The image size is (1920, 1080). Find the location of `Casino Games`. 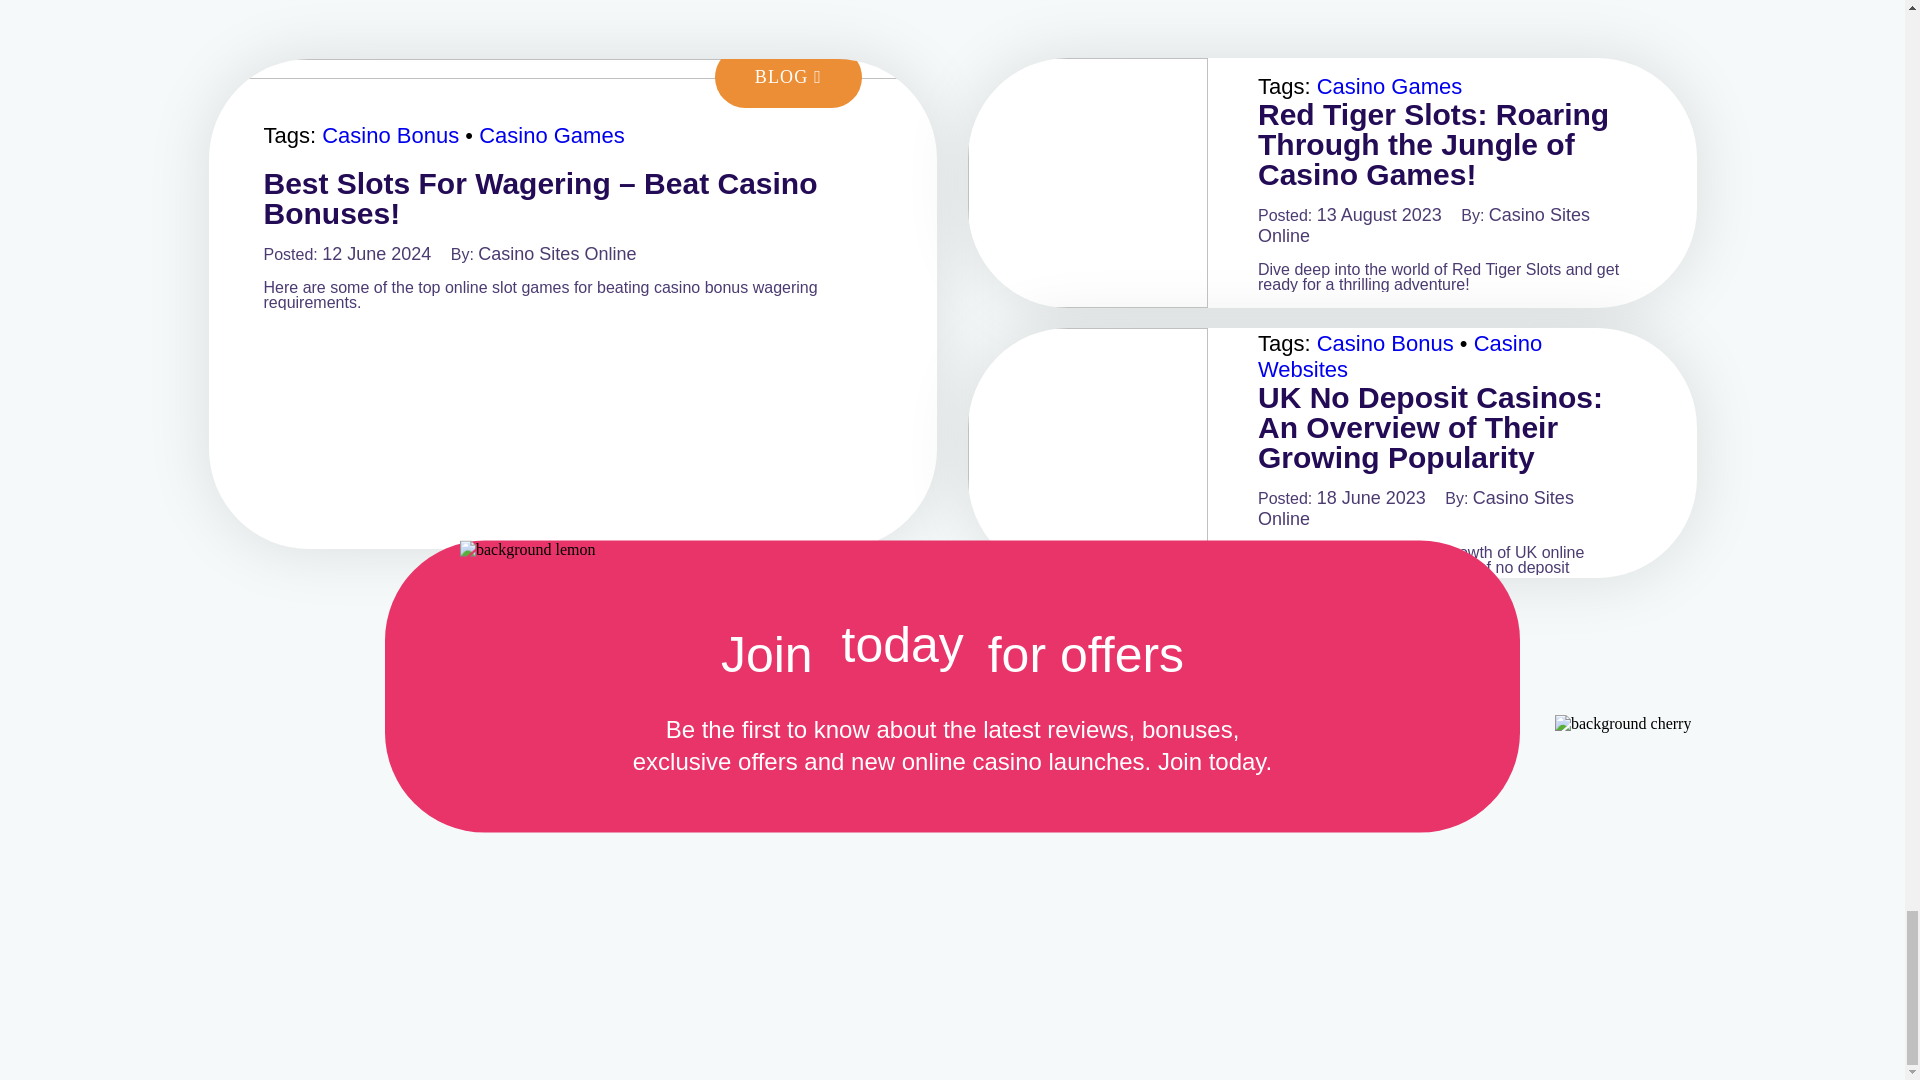

Casino Games is located at coordinates (552, 135).